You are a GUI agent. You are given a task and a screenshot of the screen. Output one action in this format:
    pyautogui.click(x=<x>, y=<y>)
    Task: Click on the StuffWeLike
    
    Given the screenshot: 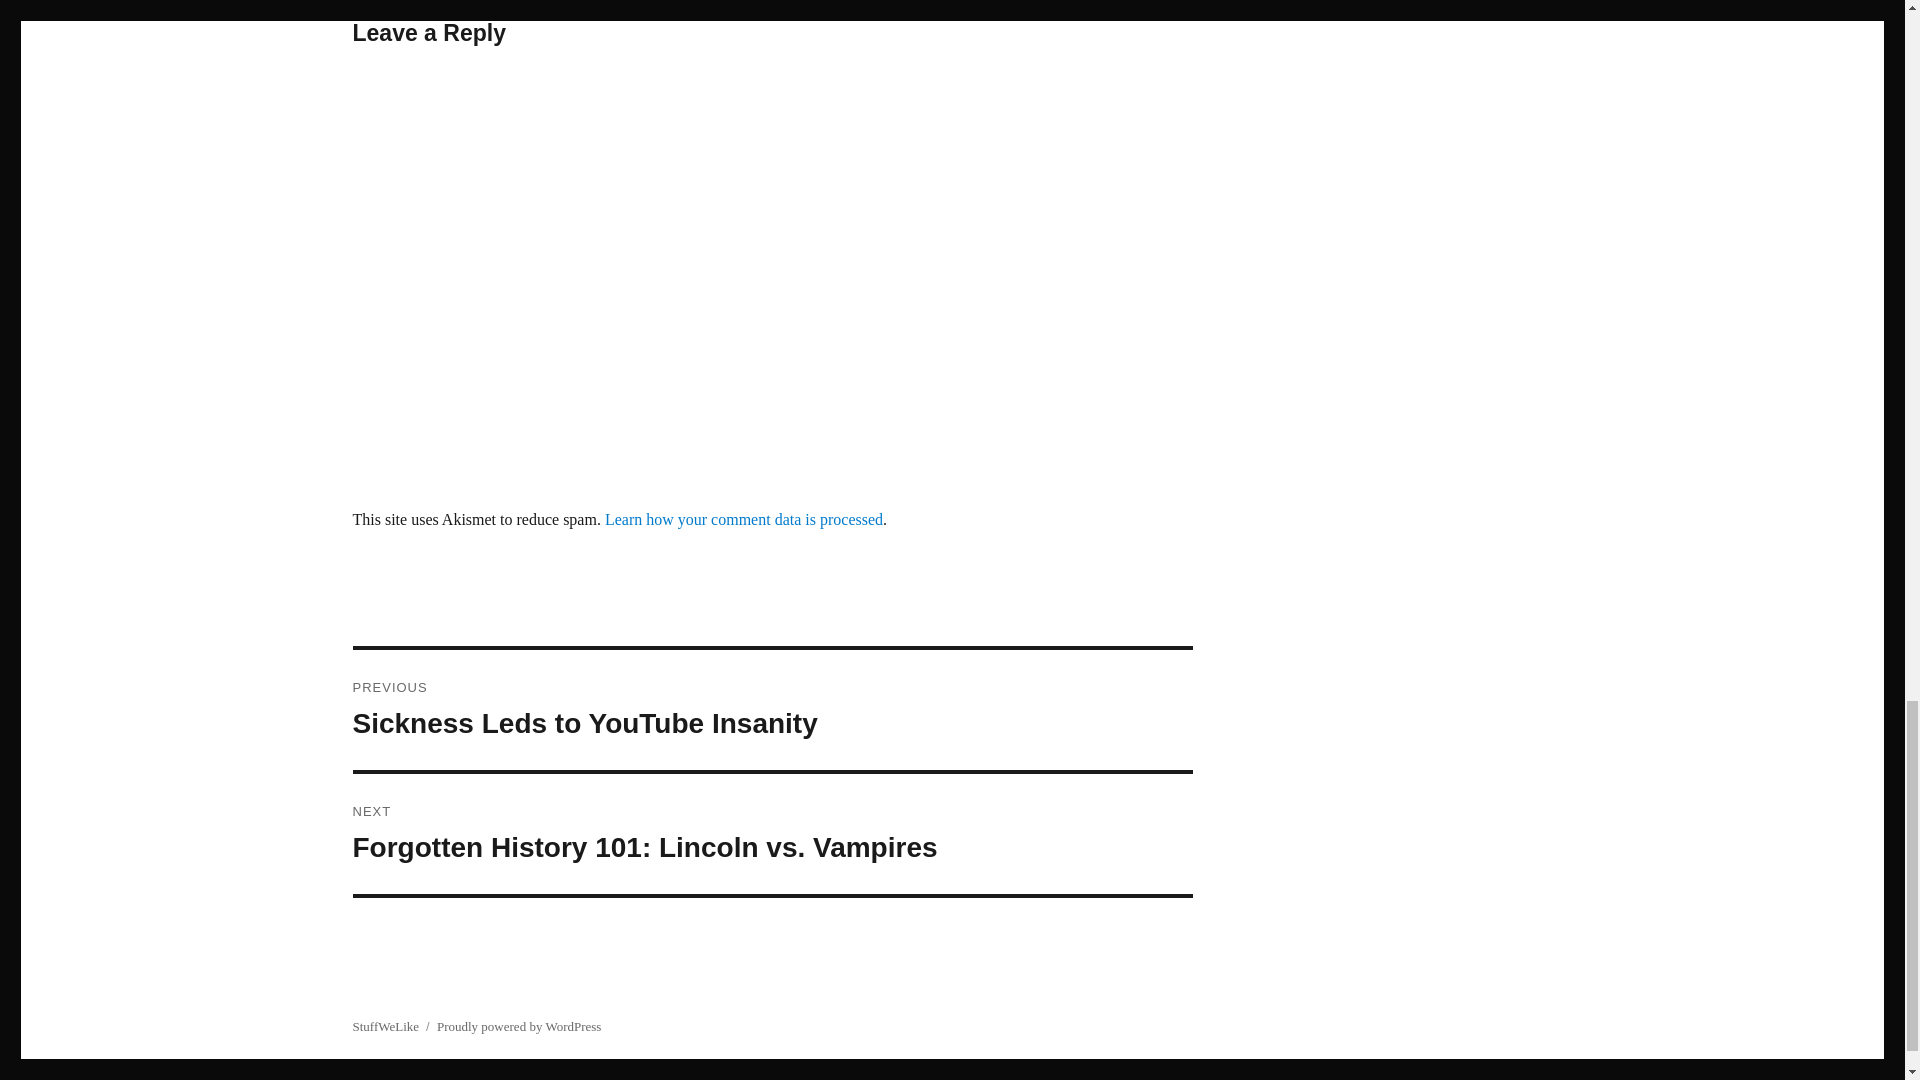 What is the action you would take?
    pyautogui.click(x=744, y=519)
    